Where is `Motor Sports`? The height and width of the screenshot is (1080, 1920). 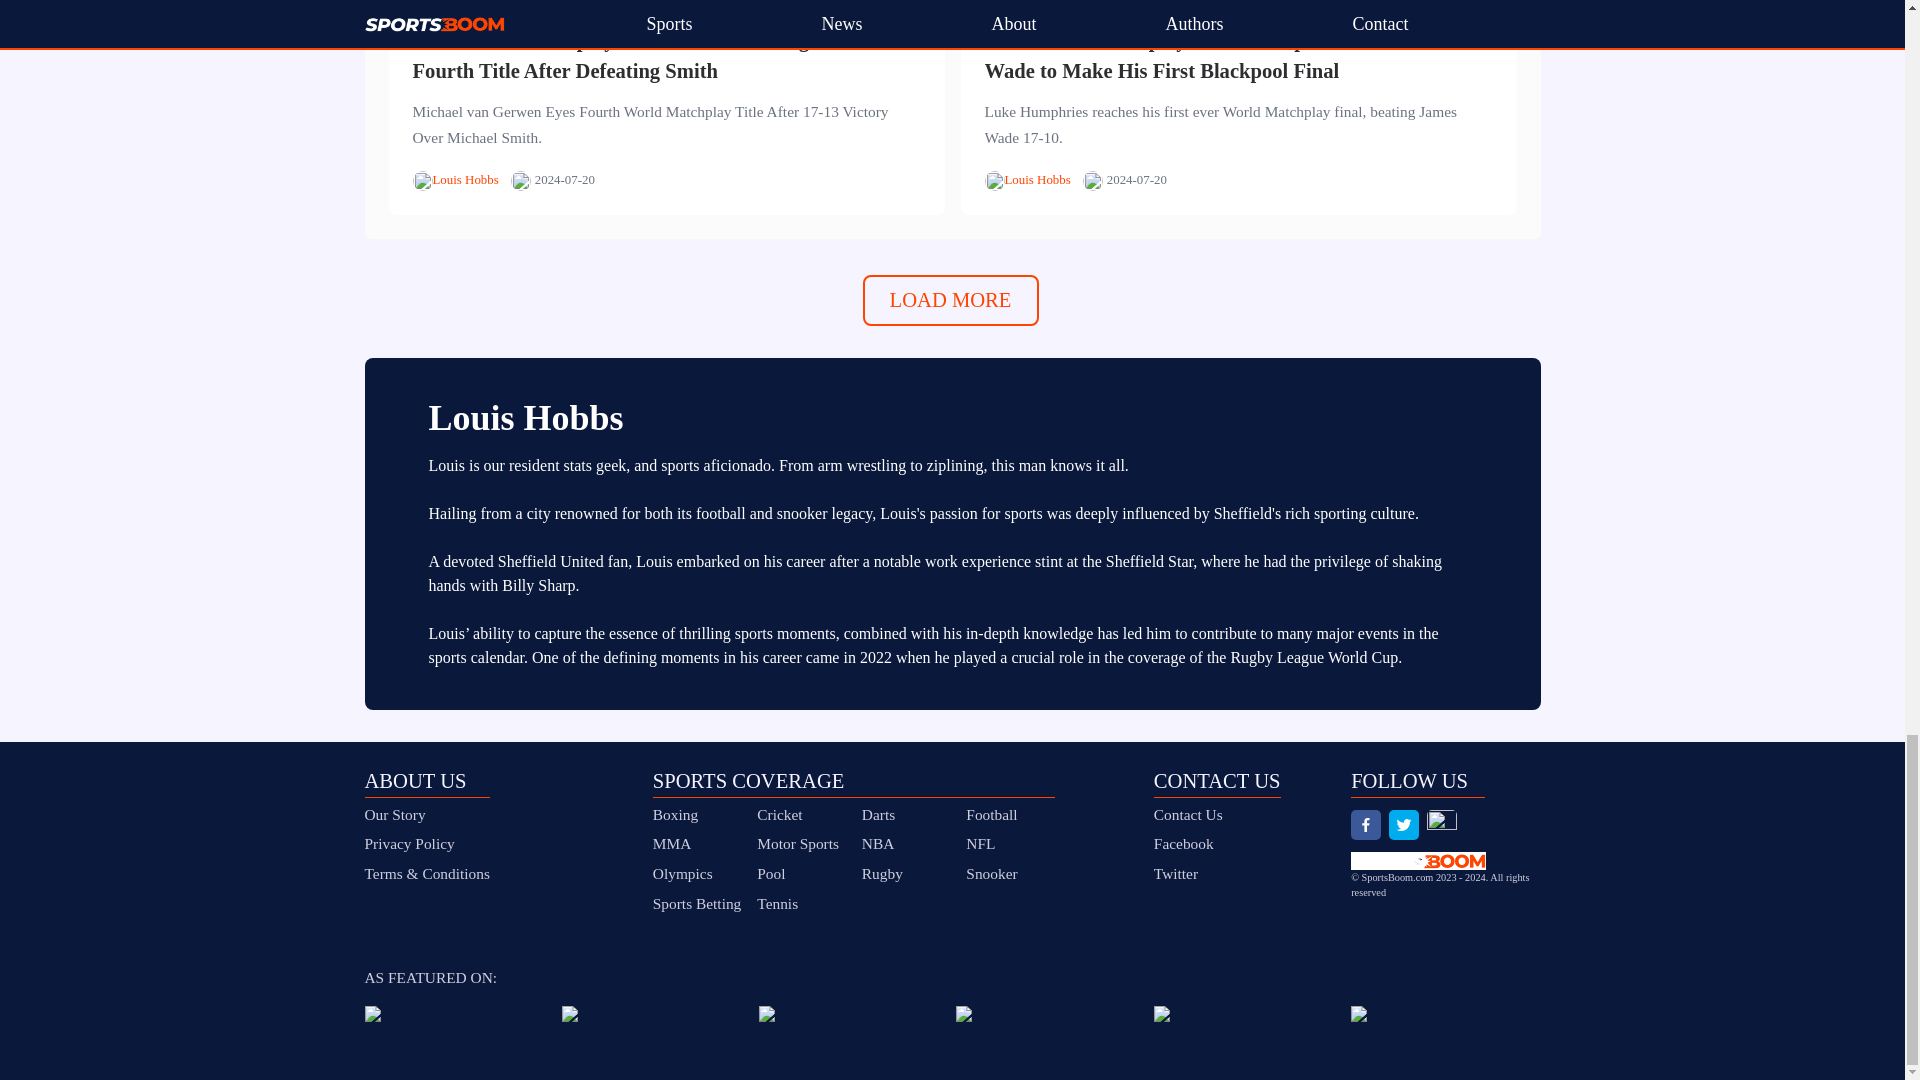
Motor Sports is located at coordinates (798, 843).